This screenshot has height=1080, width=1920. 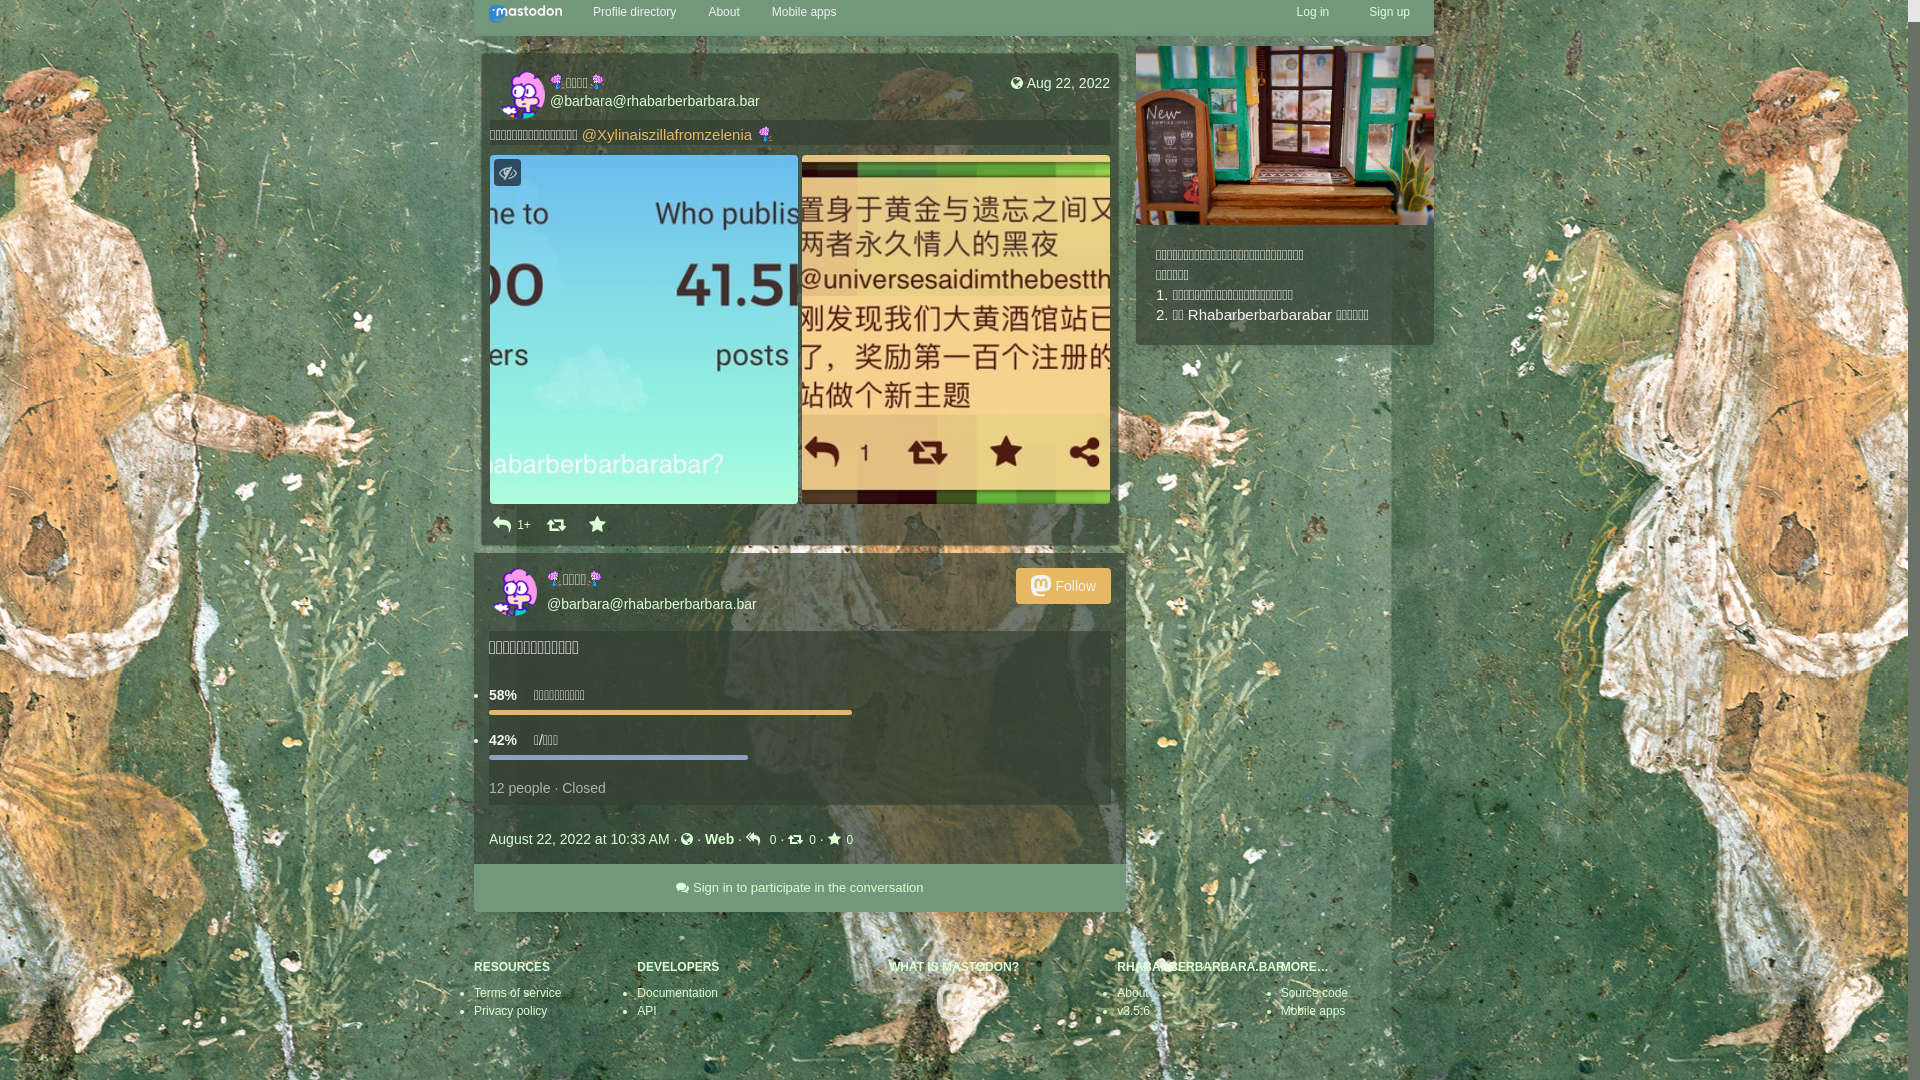 What do you see at coordinates (678, 1015) in the screenshot?
I see `Documentation` at bounding box center [678, 1015].